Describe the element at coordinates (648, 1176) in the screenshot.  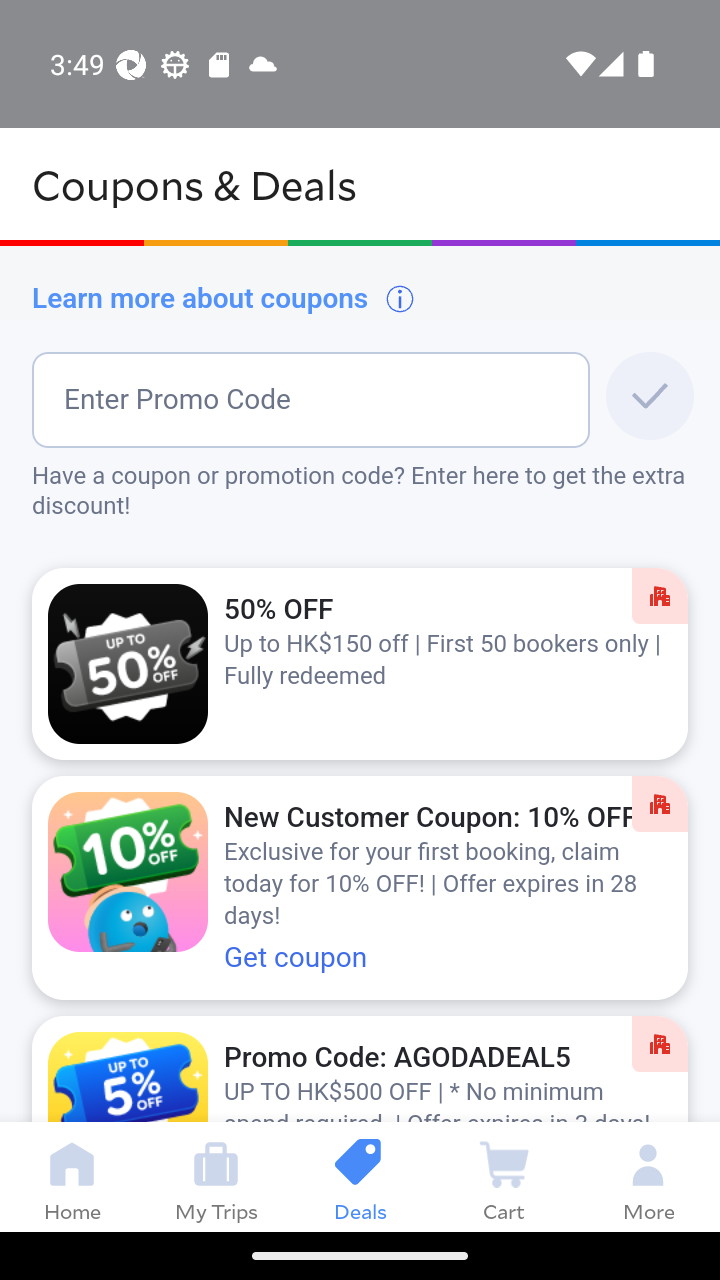
I see `More` at that location.